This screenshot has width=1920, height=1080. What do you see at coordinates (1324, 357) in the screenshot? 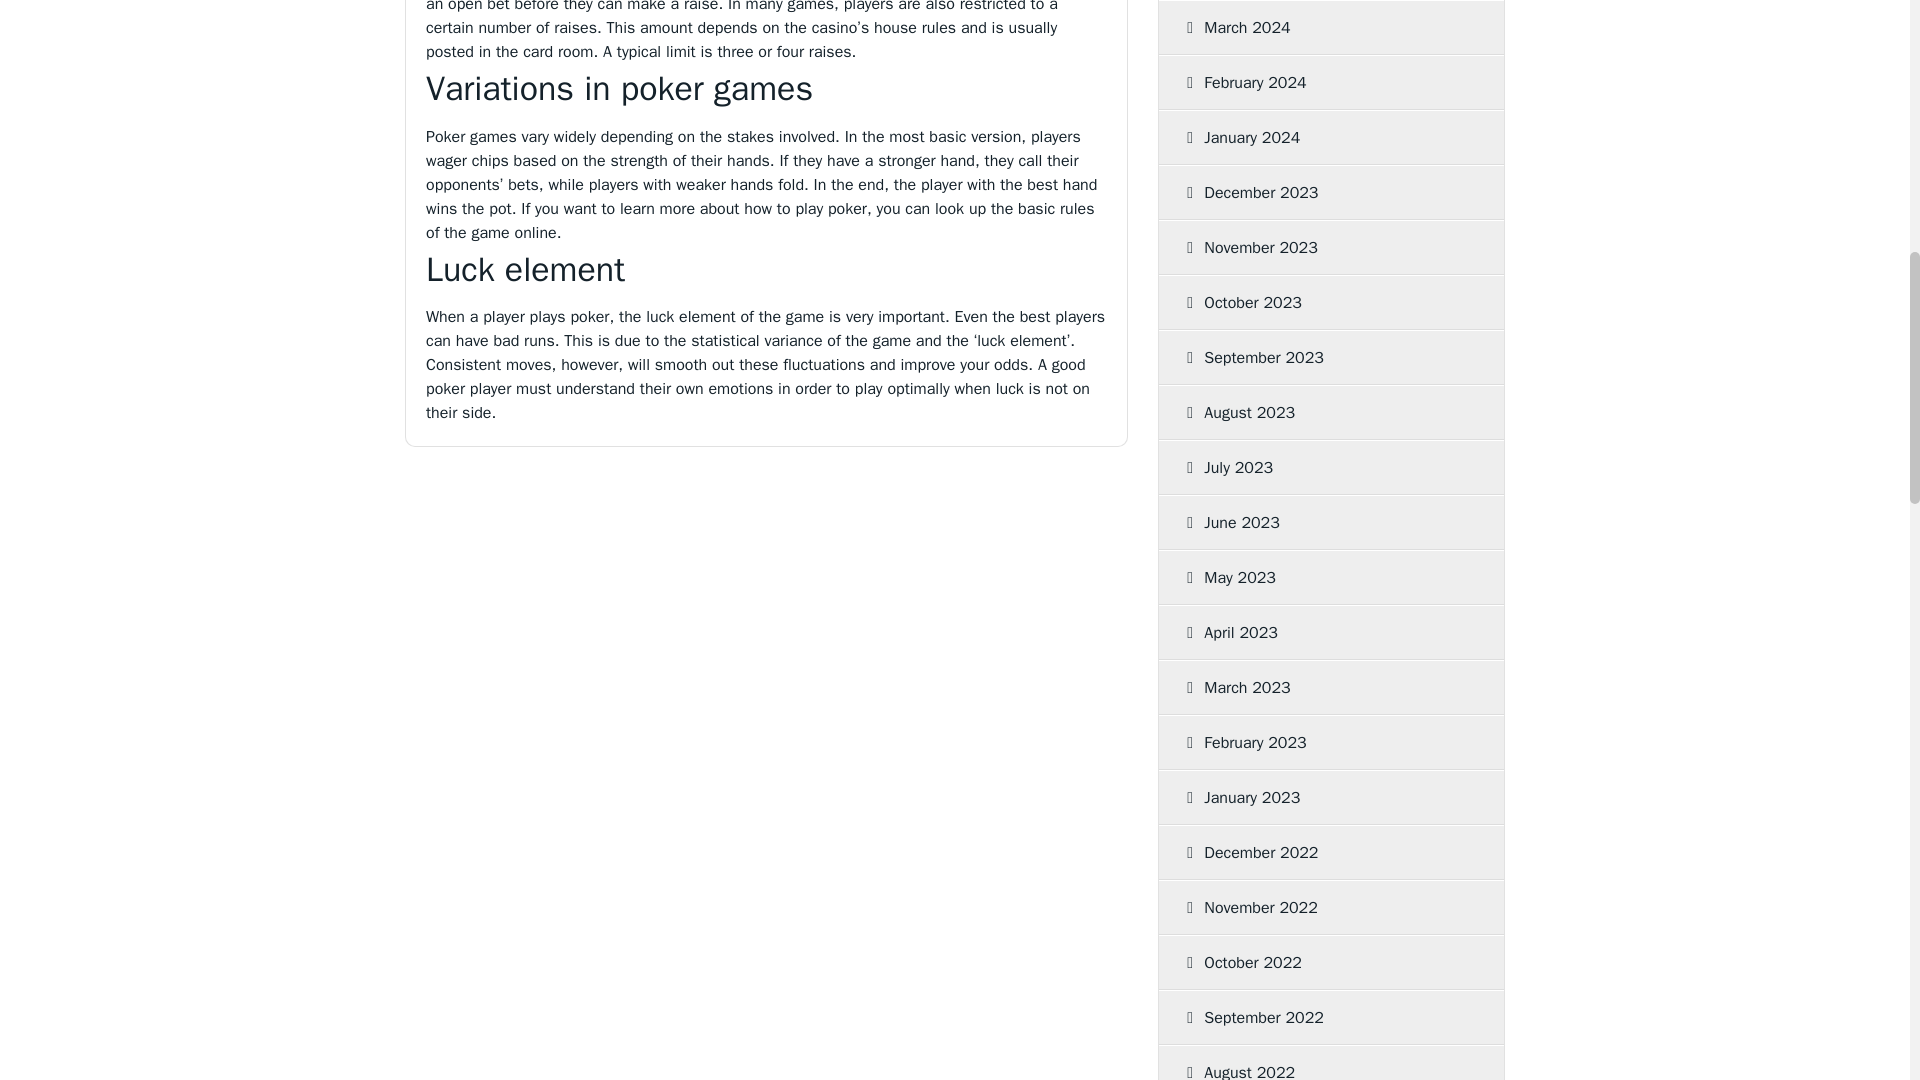
I see `September 2023` at bounding box center [1324, 357].